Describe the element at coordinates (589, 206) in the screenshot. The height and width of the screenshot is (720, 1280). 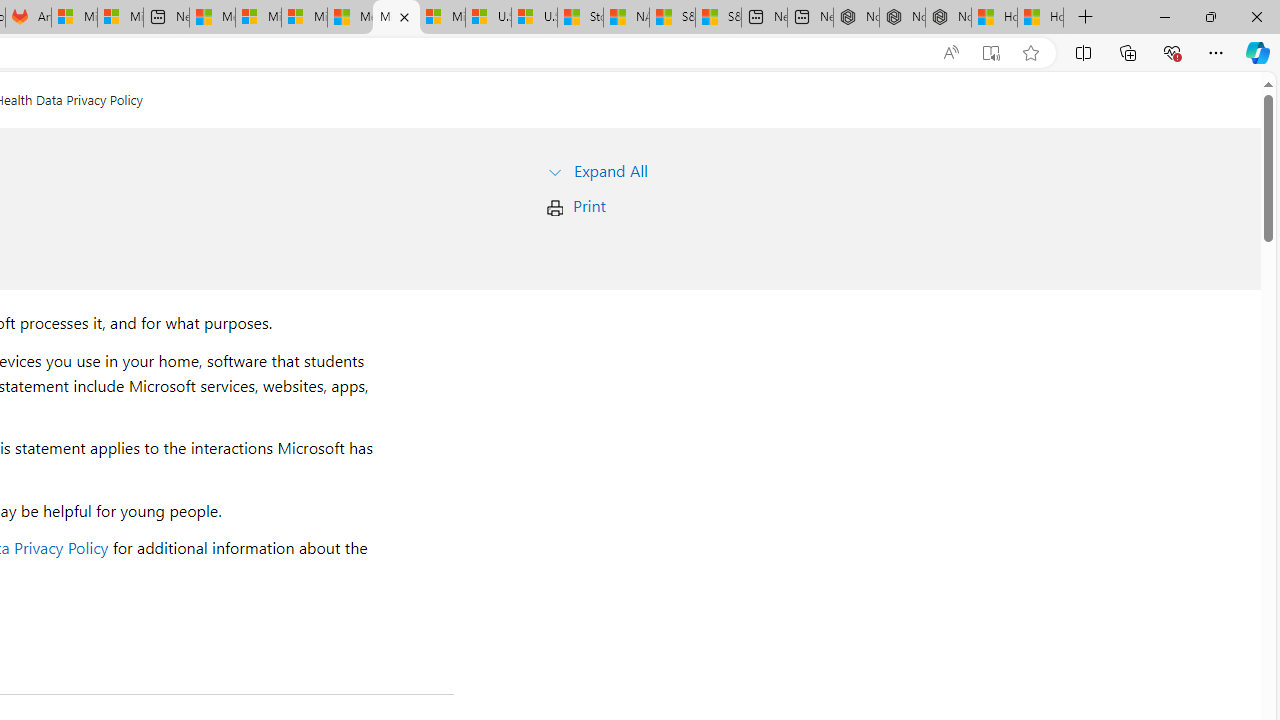
I see `Print` at that location.